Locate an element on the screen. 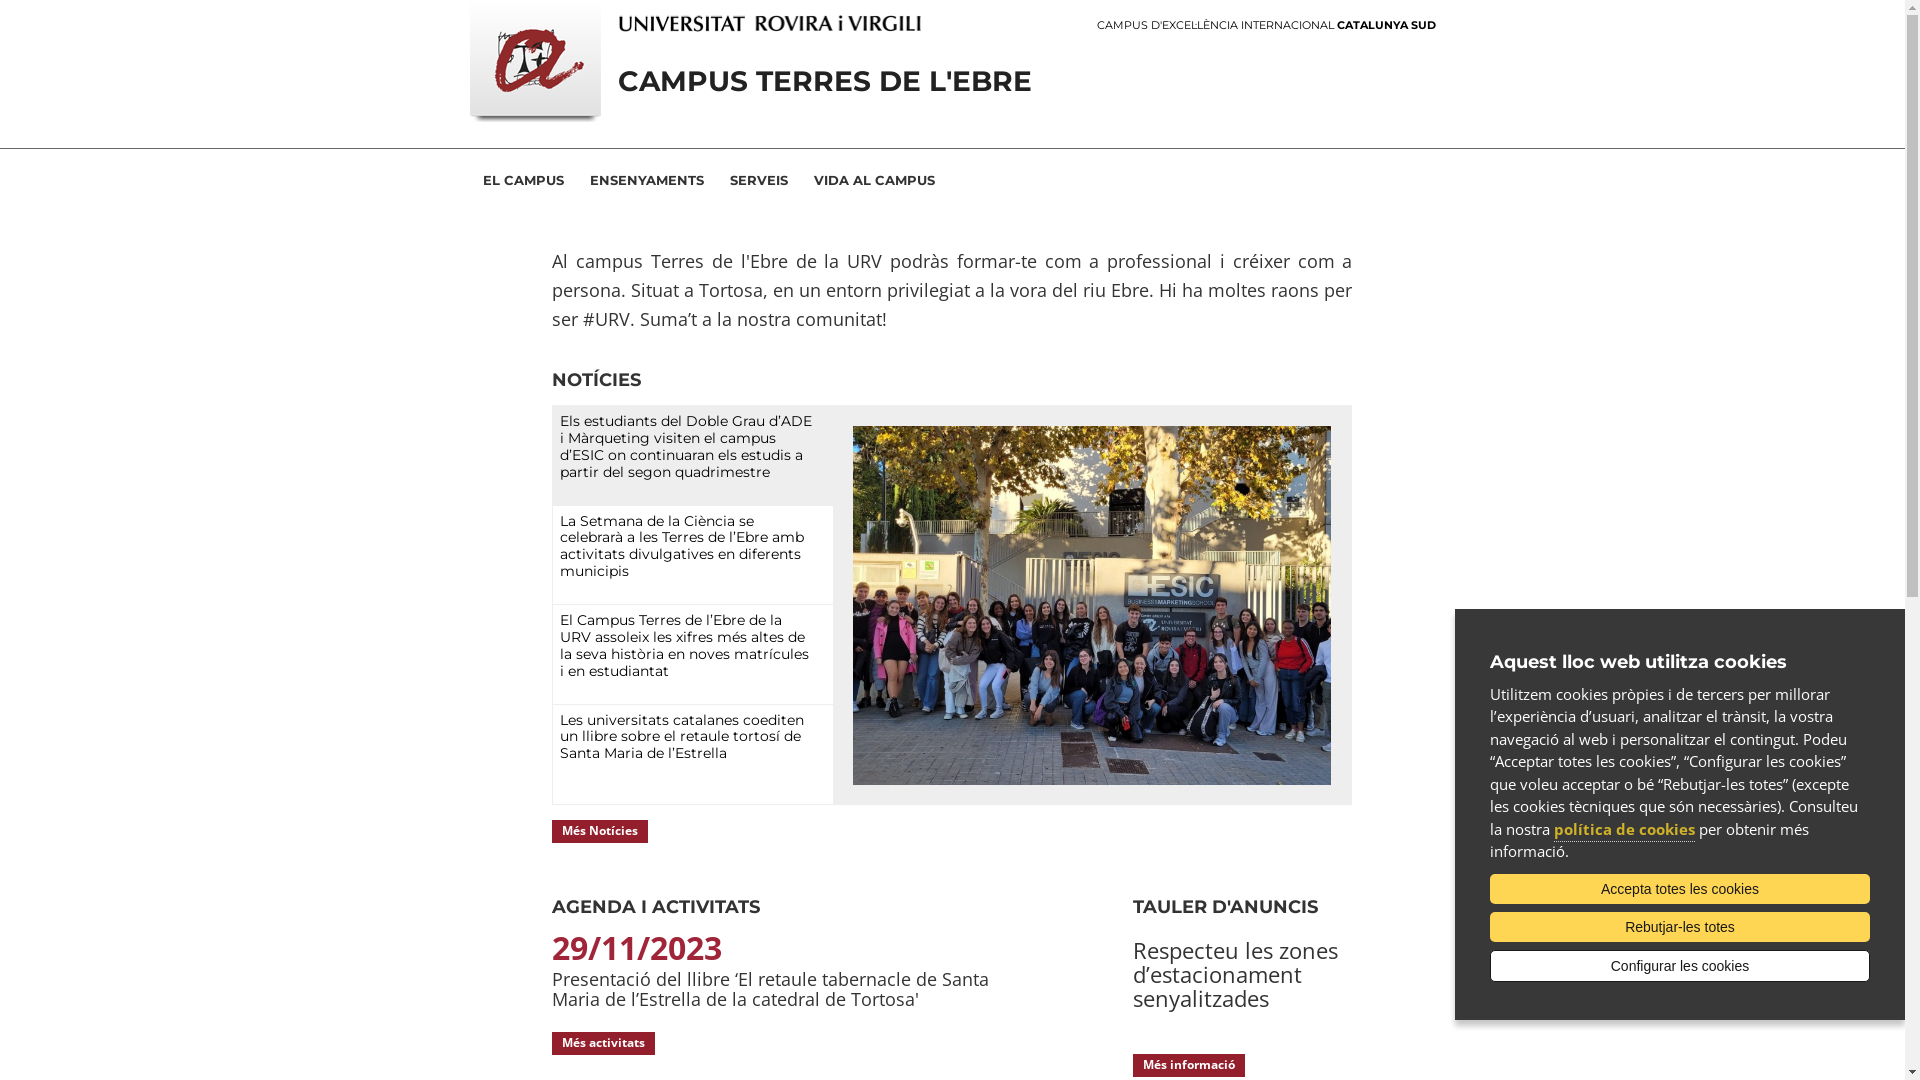 Image resolution: width=1920 pixels, height=1080 pixels. ENSENYAMENTS is located at coordinates (646, 180).